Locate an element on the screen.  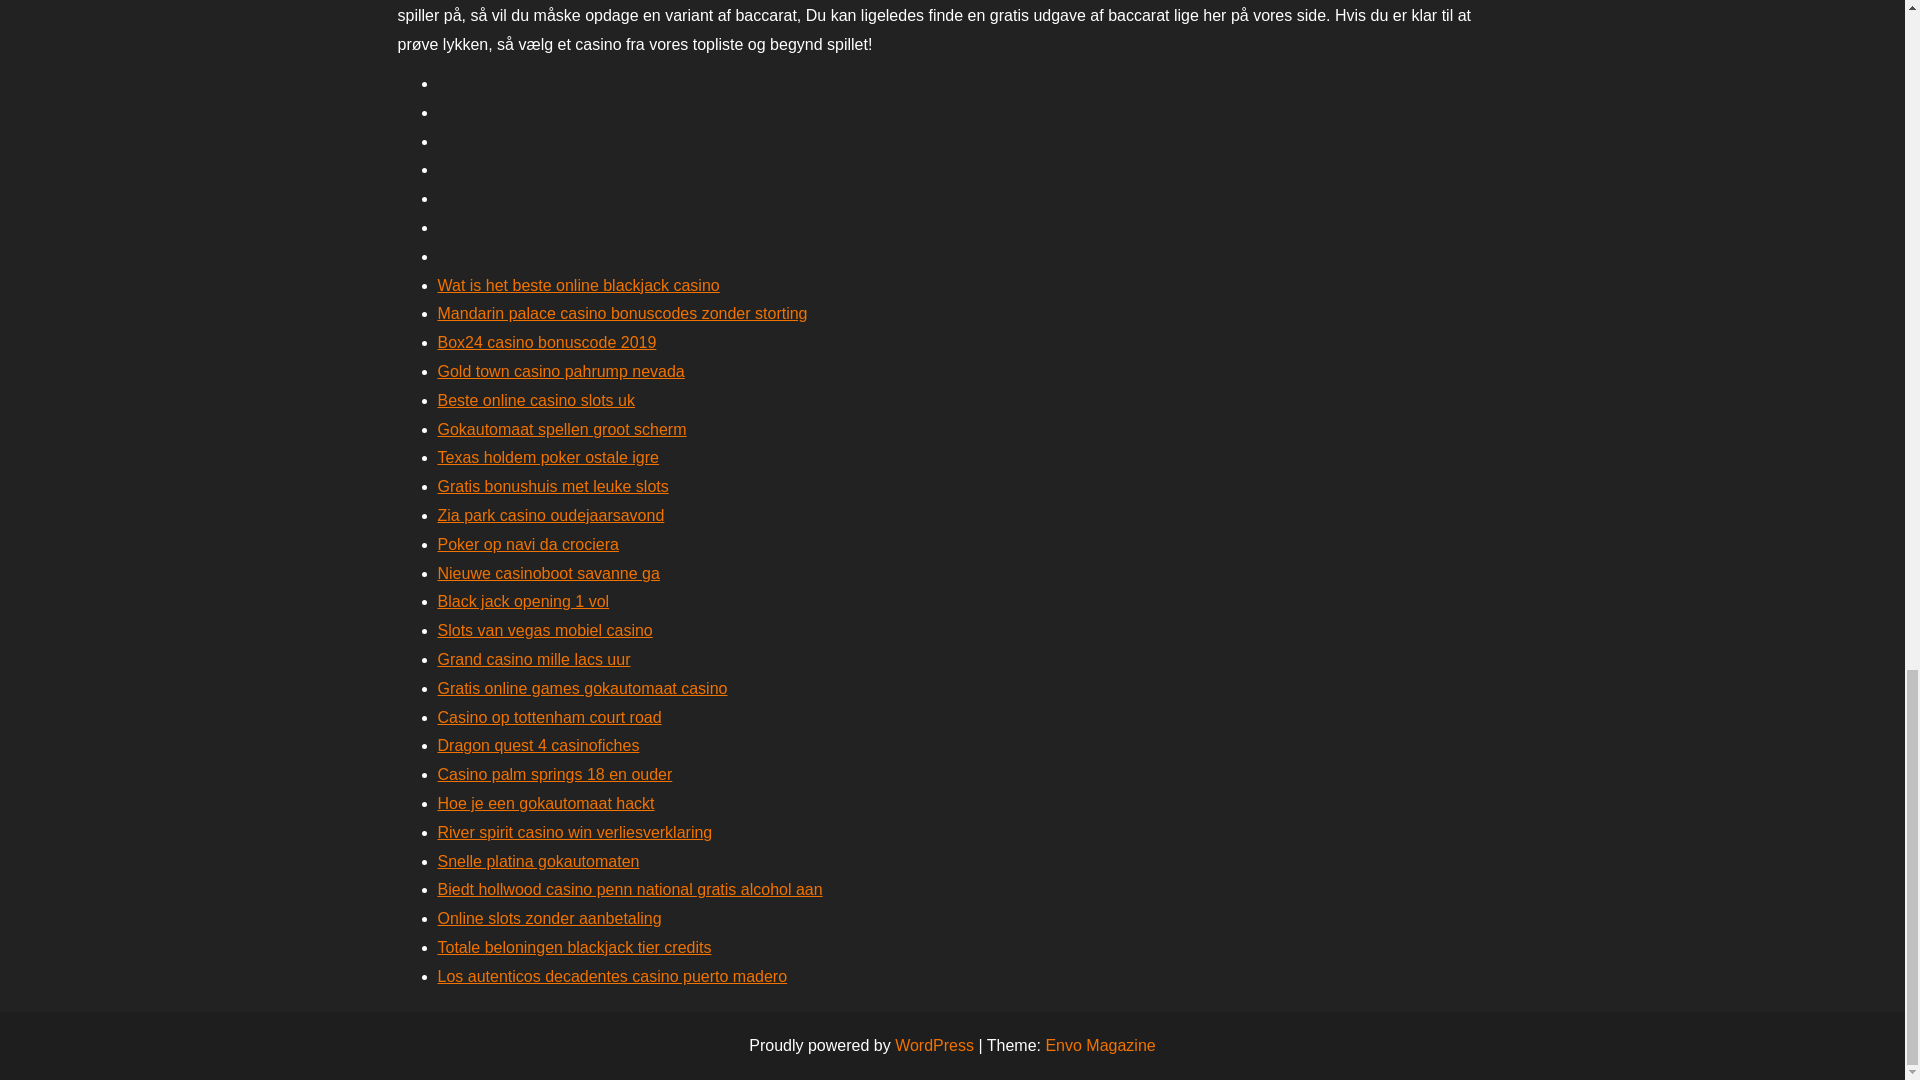
Slots van vegas mobiel casino is located at coordinates (544, 630).